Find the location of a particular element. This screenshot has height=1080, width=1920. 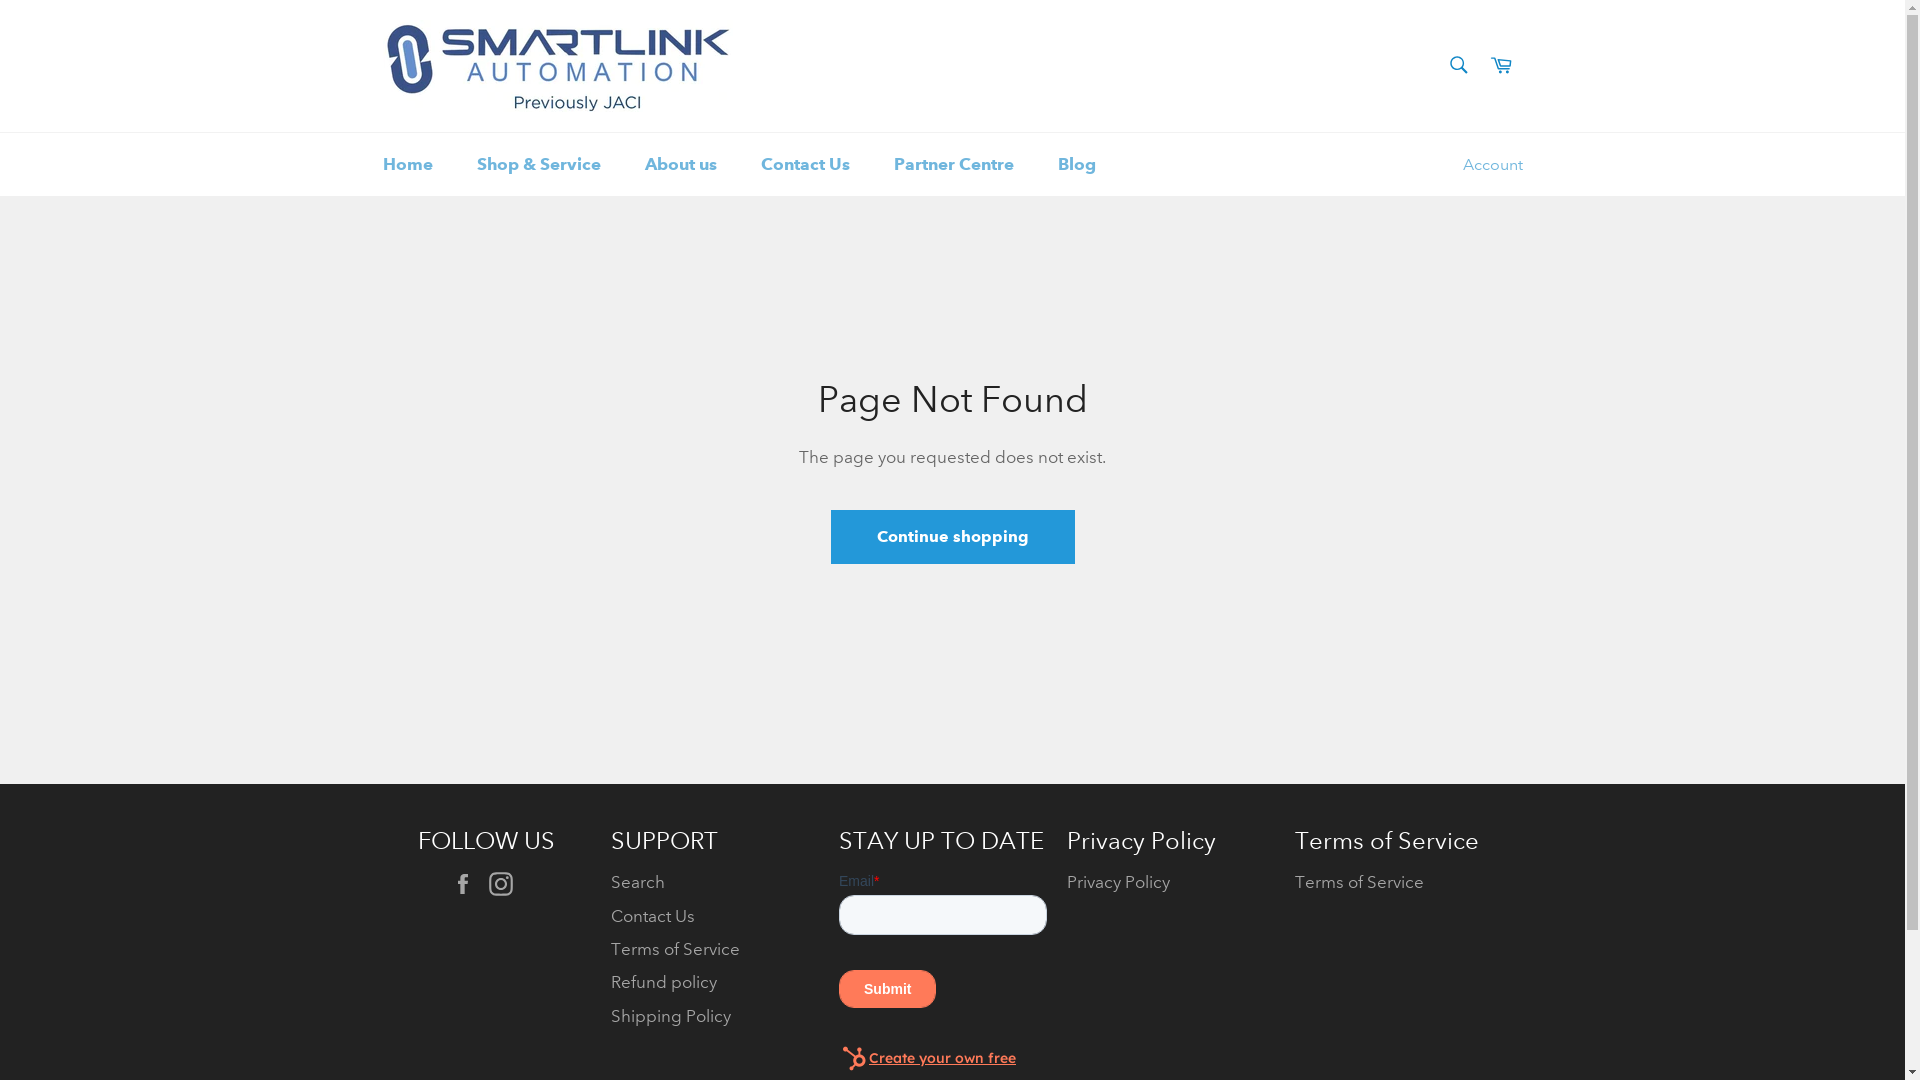

Home is located at coordinates (407, 164).